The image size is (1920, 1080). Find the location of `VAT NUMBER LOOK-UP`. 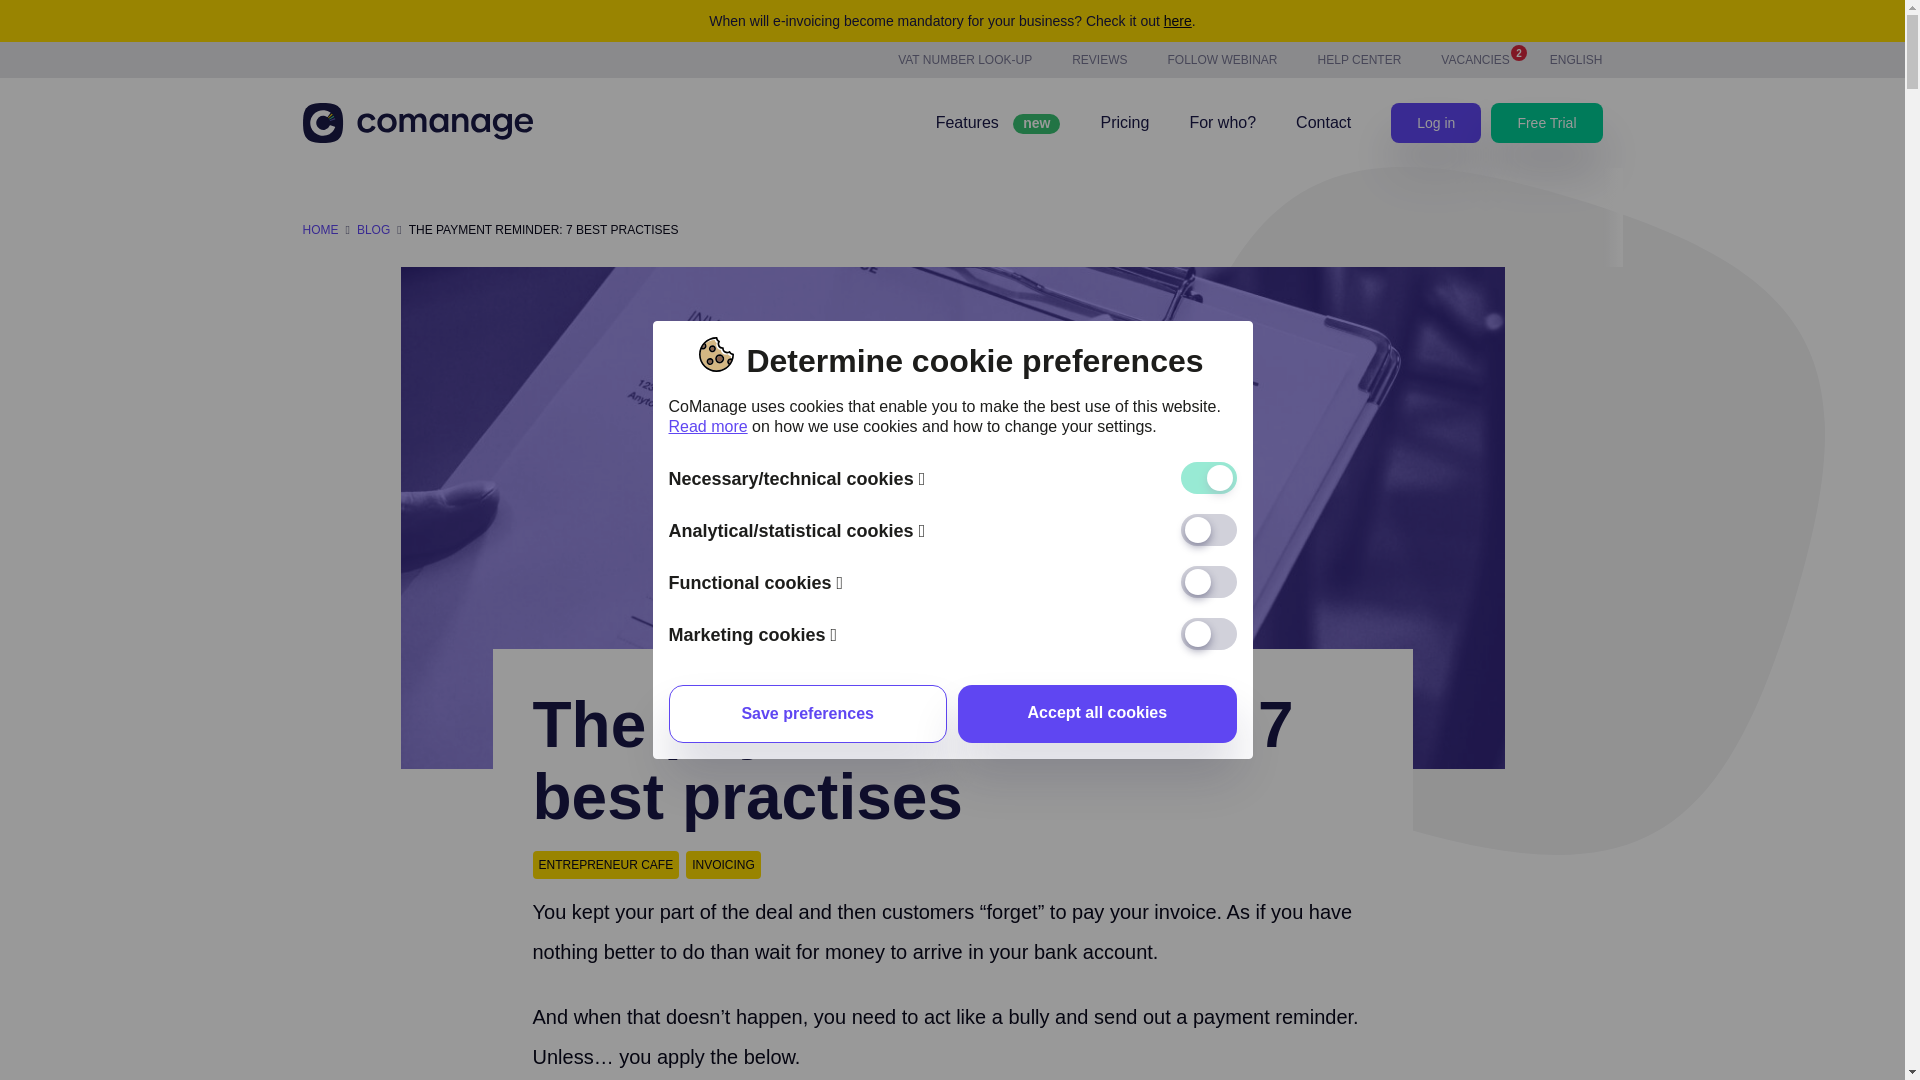

VAT NUMBER LOOK-UP is located at coordinates (965, 59).